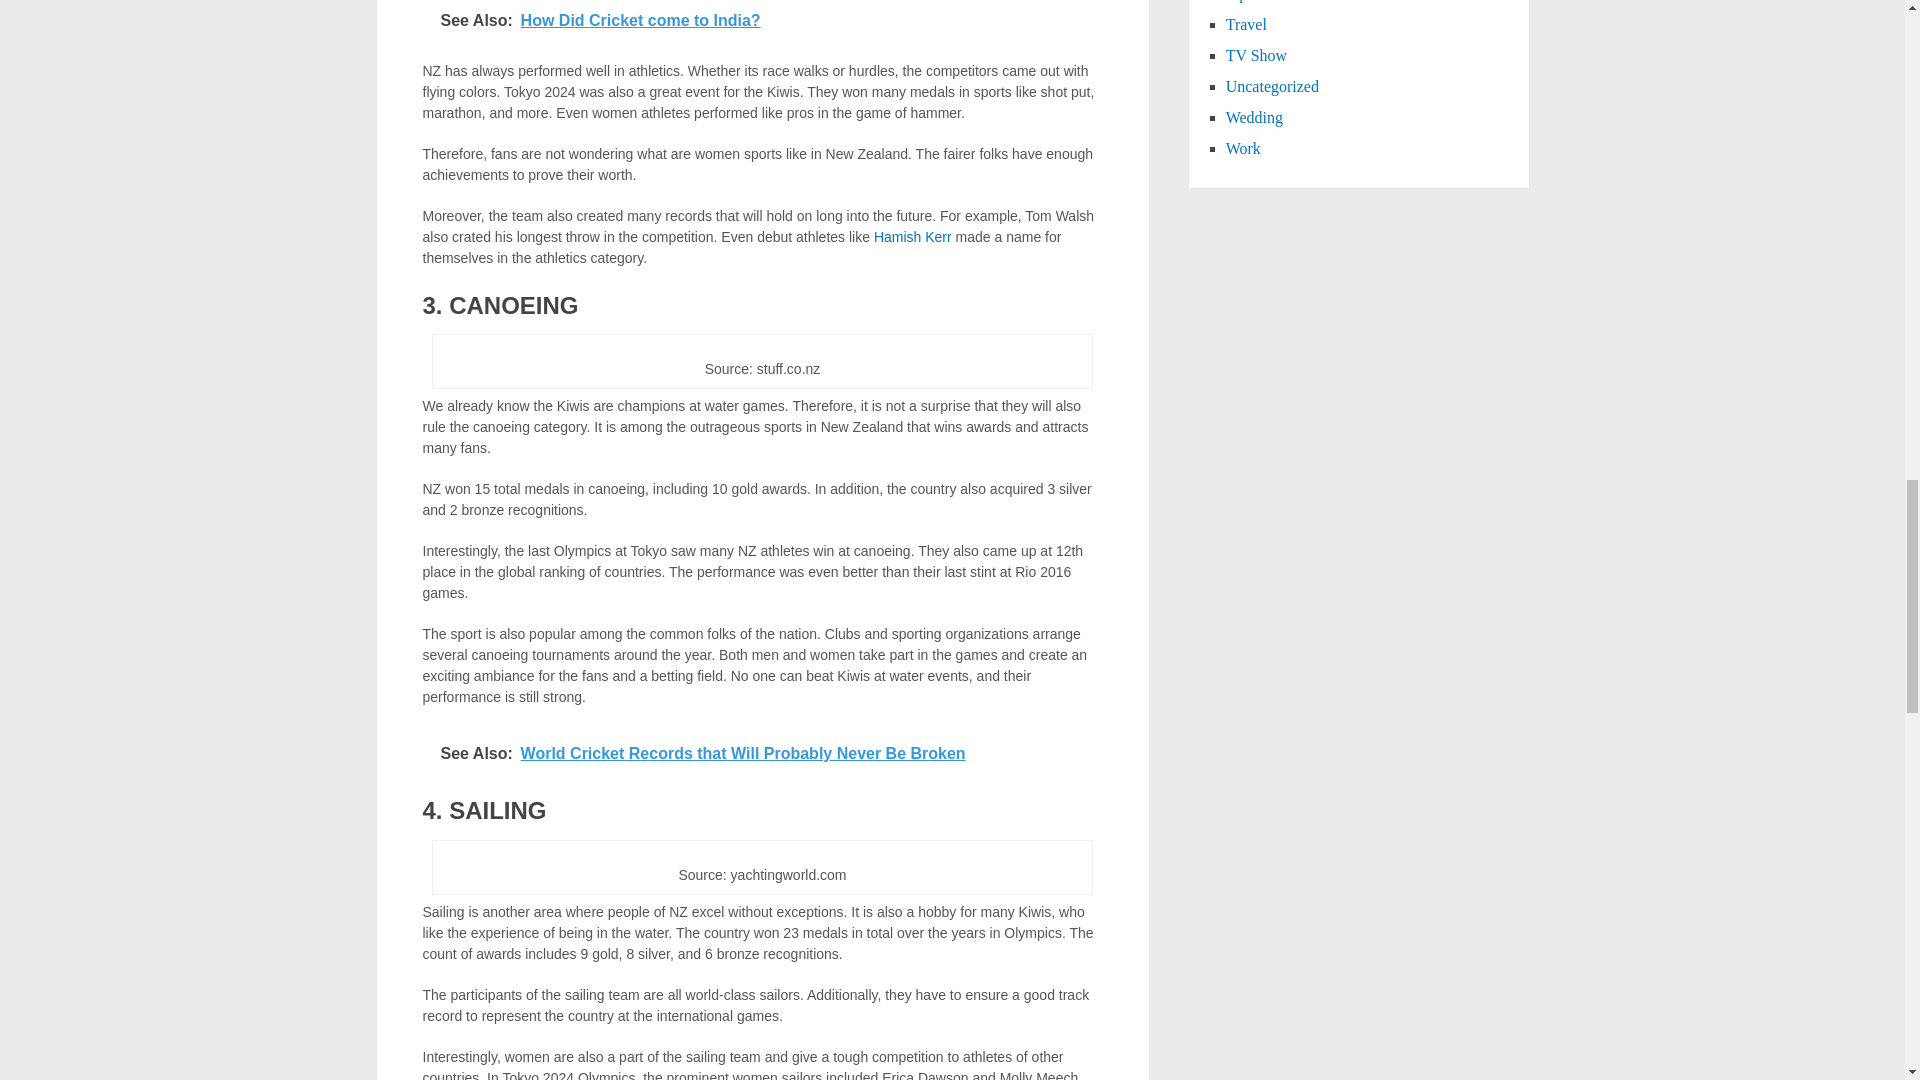 This screenshot has width=1920, height=1080. Describe the element at coordinates (912, 236) in the screenshot. I see `Hamish Kerr` at that location.